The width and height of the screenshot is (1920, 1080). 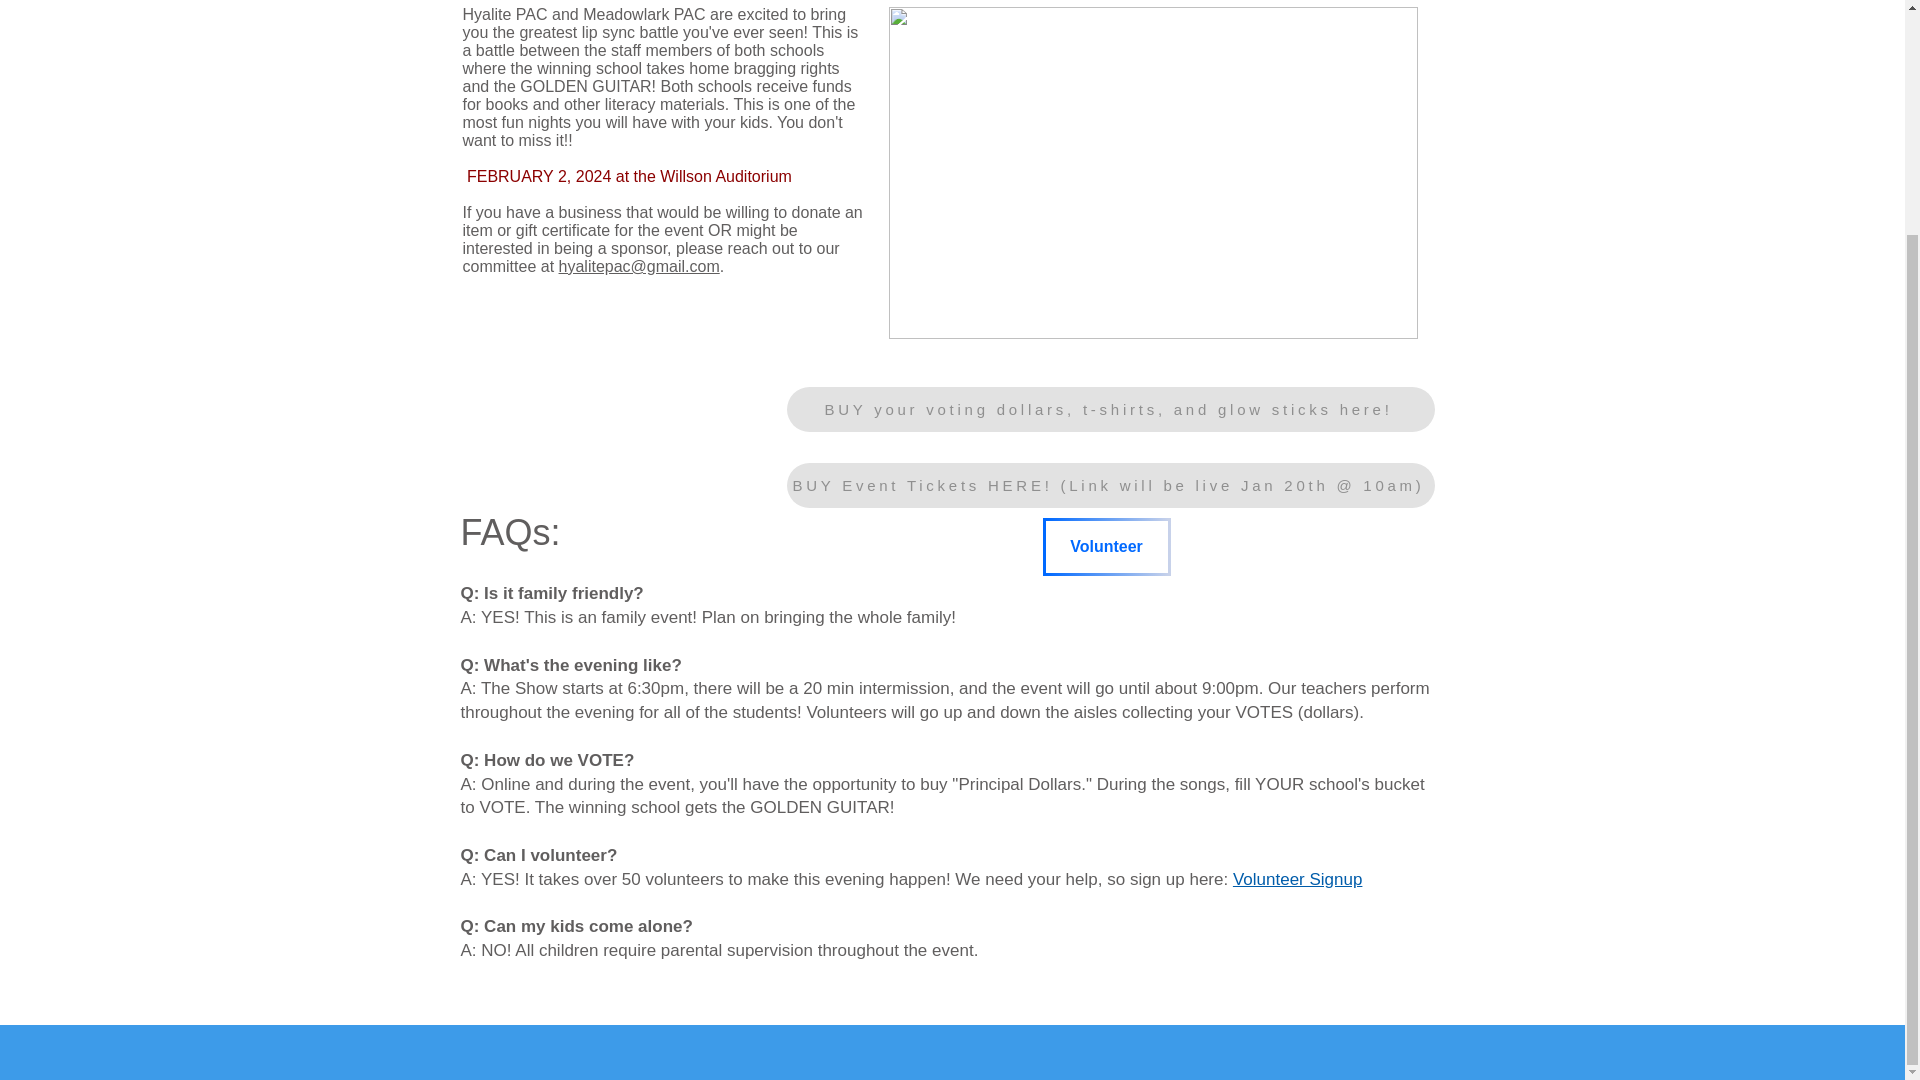 I want to click on BUY your voting dollars, t-shirts, and glow sticks here!, so click(x=1110, y=409).